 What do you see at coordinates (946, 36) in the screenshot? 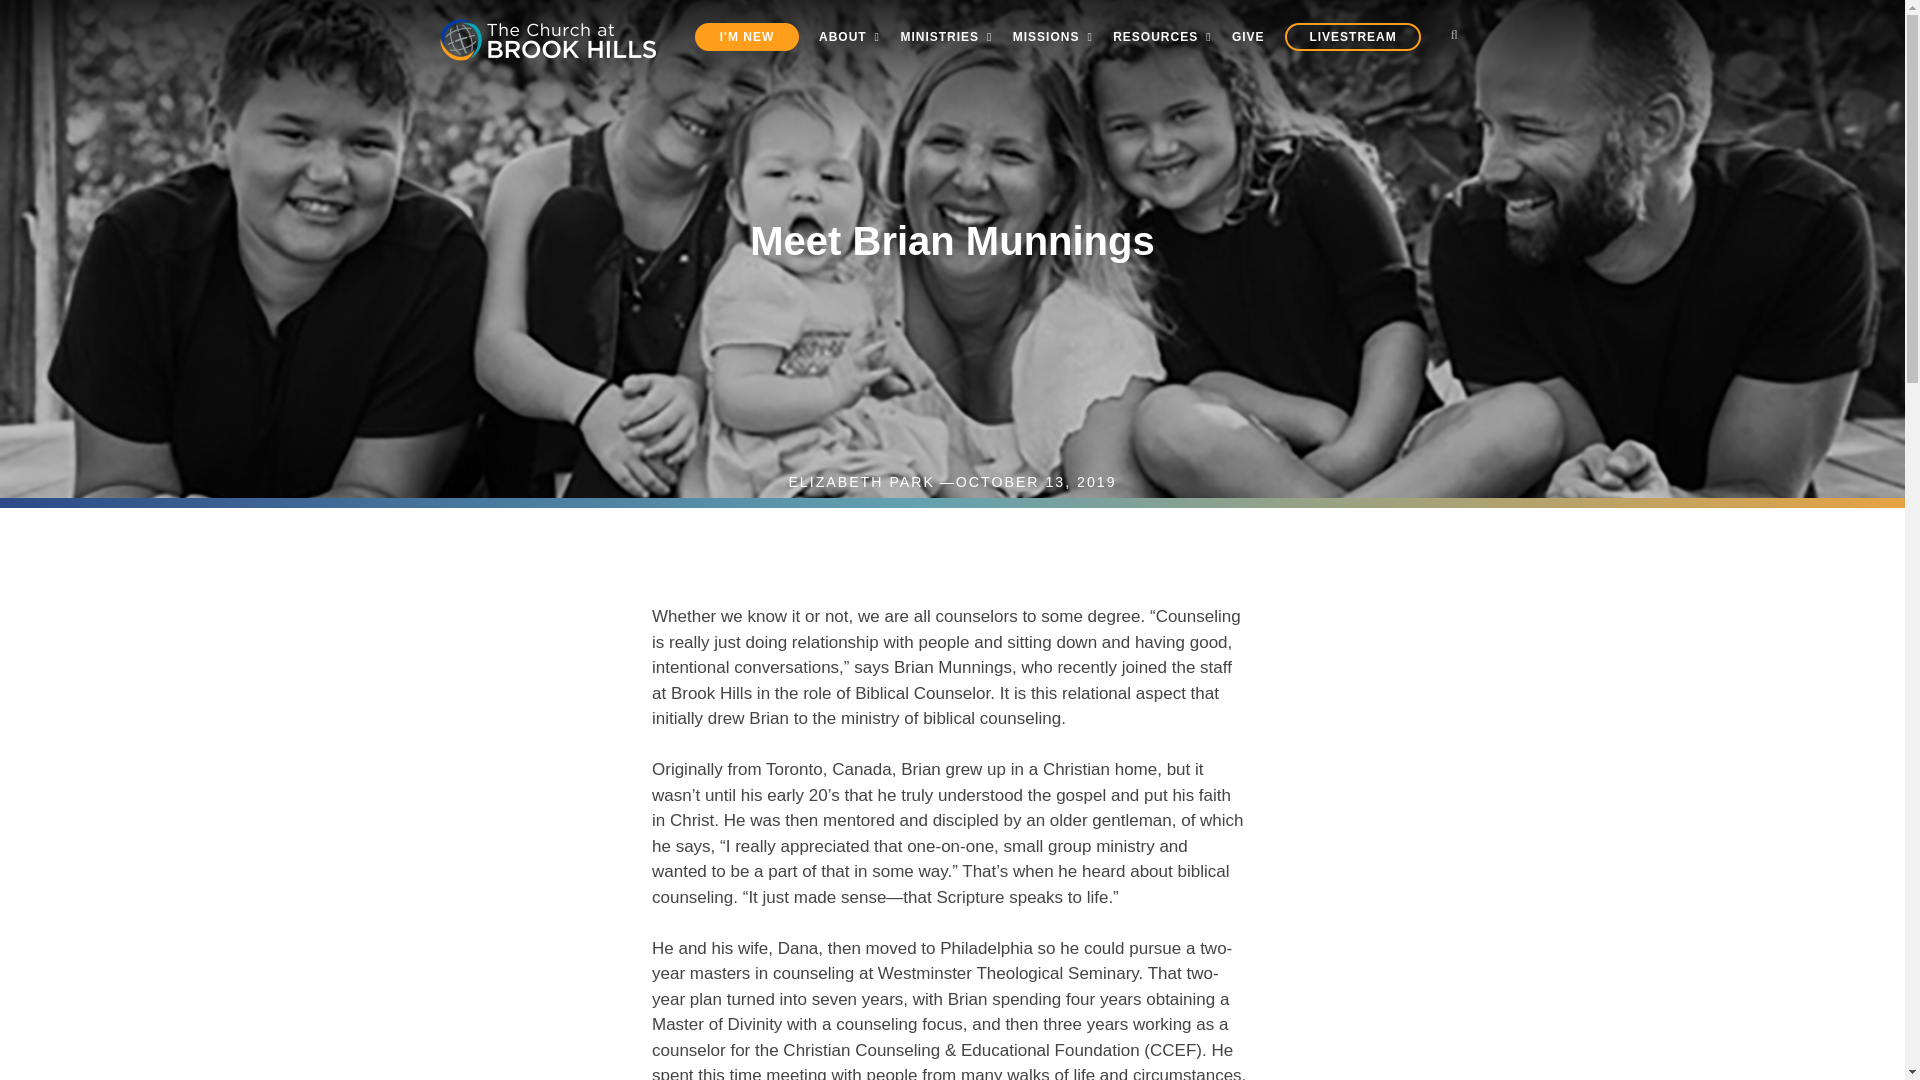
I see `MINISTRIES` at bounding box center [946, 36].